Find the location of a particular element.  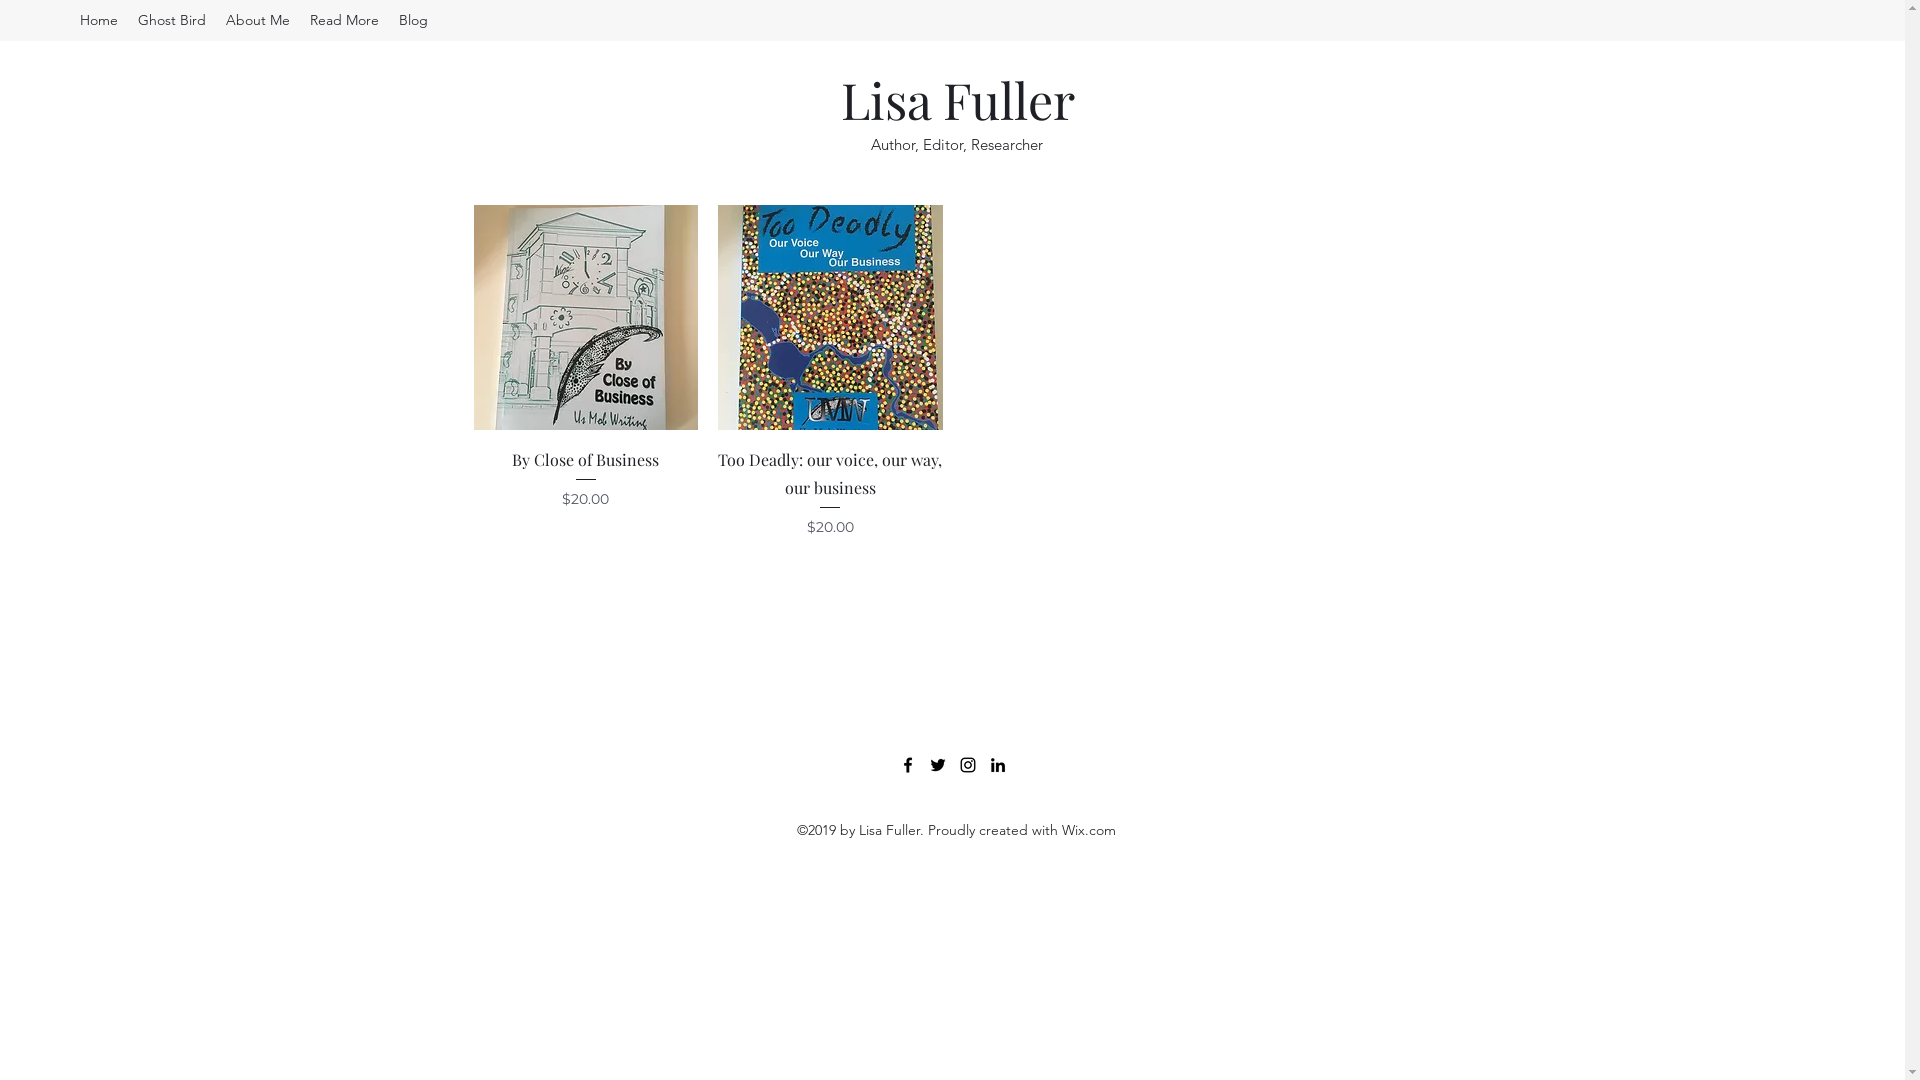

Ghost Bird is located at coordinates (172, 20).